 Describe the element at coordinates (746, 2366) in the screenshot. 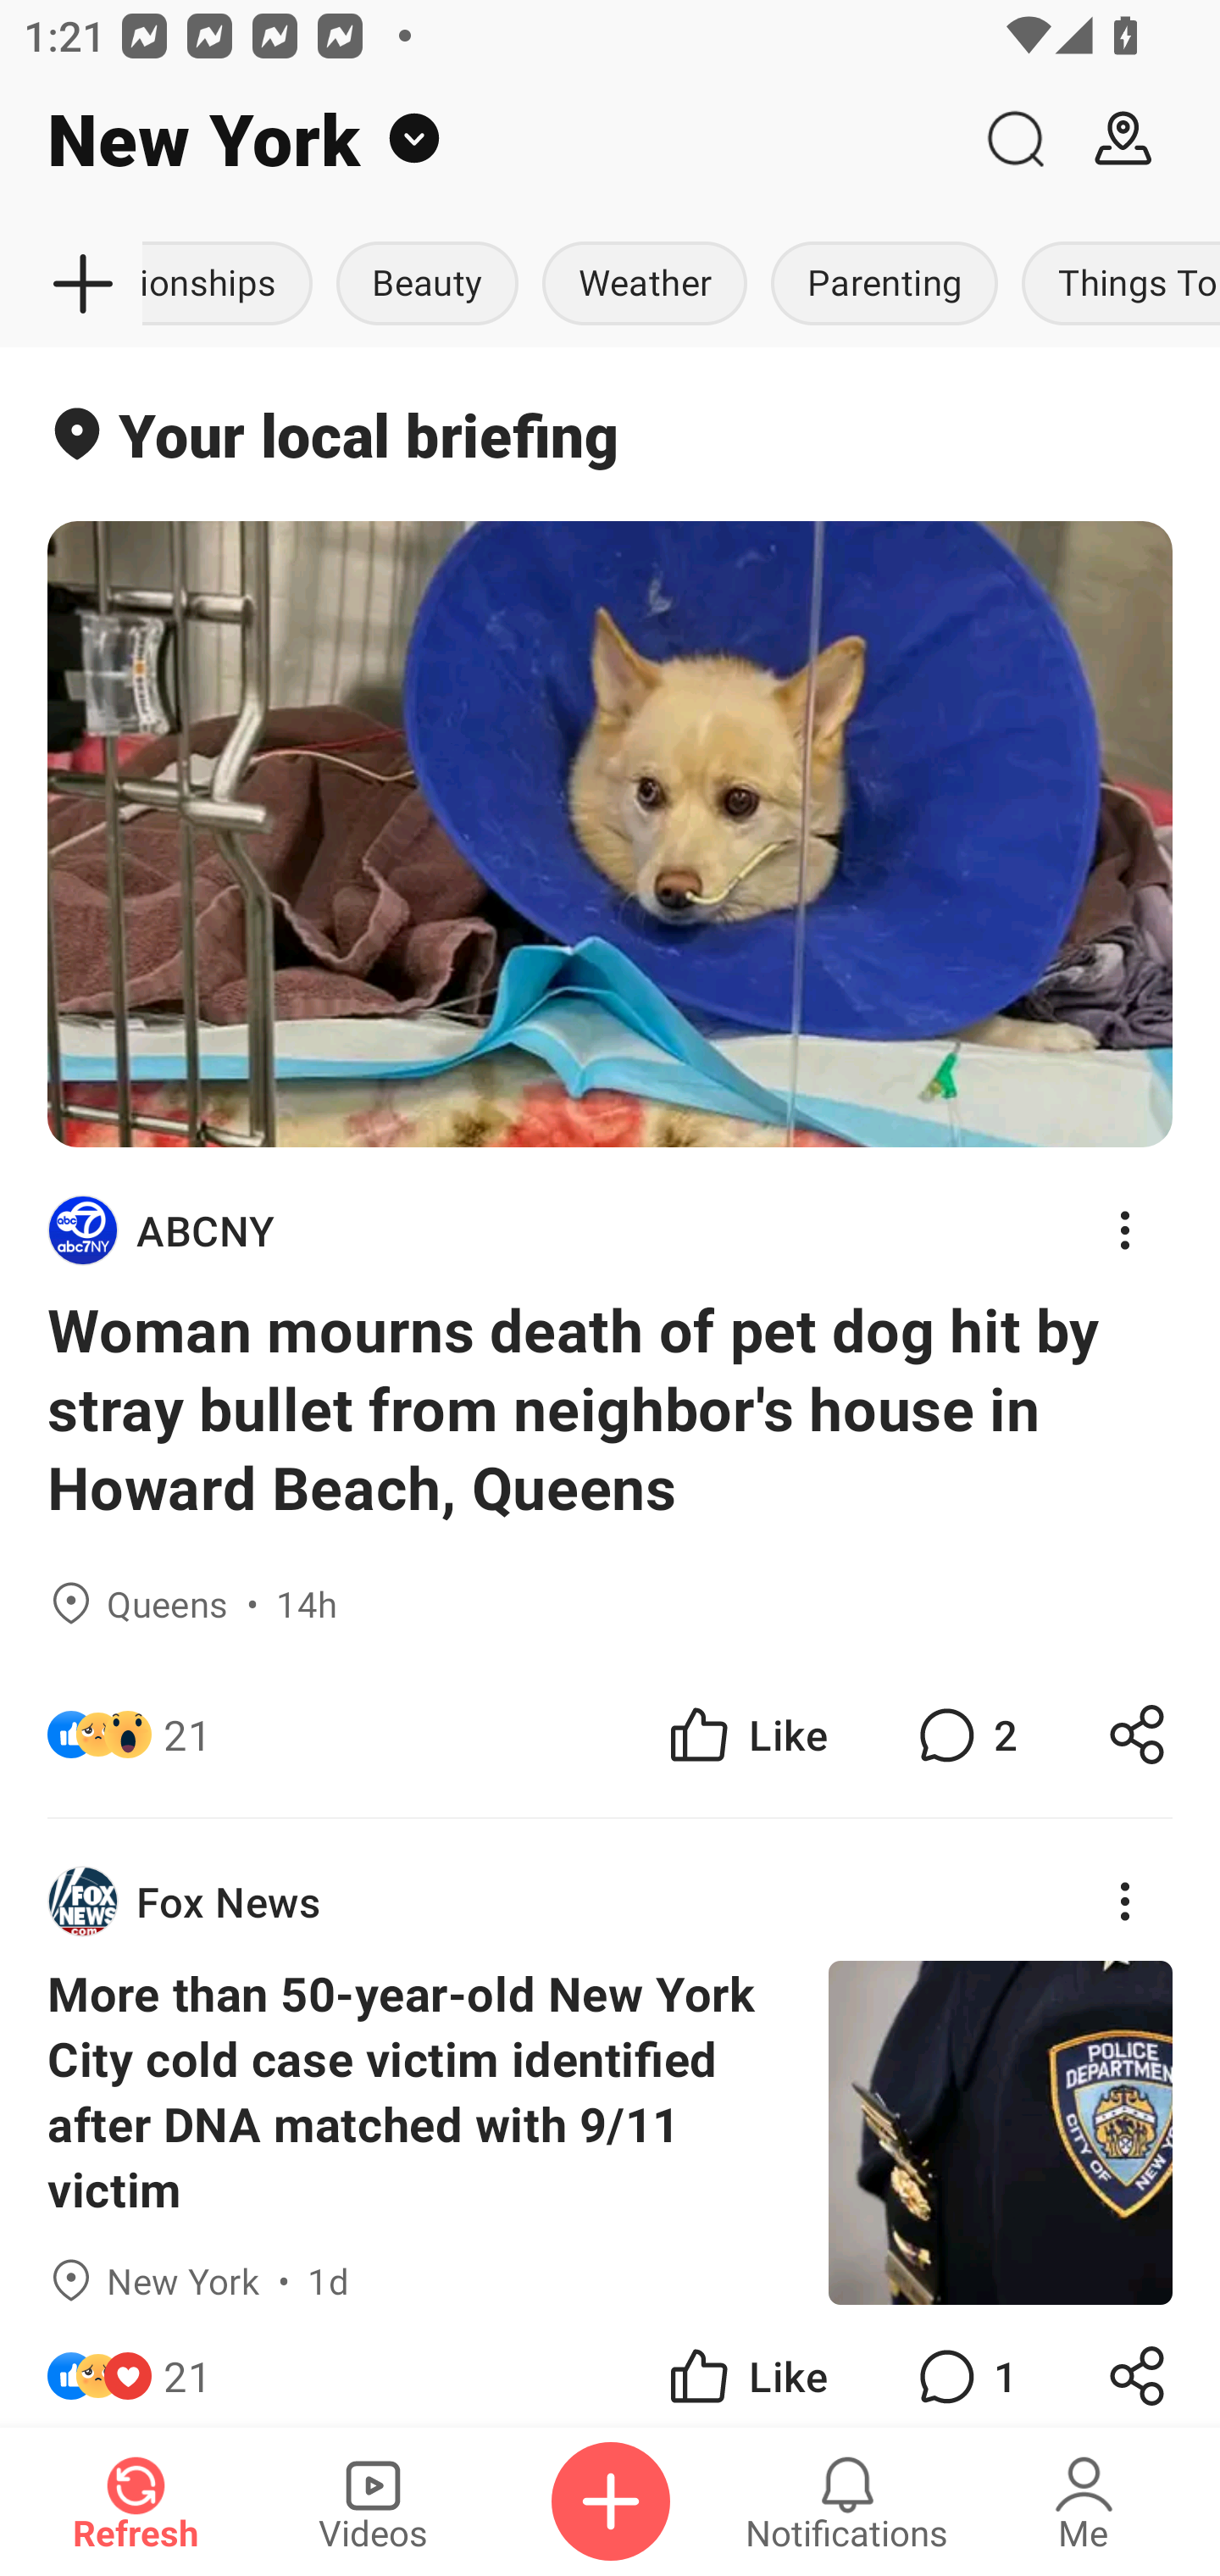

I see `Like` at that location.